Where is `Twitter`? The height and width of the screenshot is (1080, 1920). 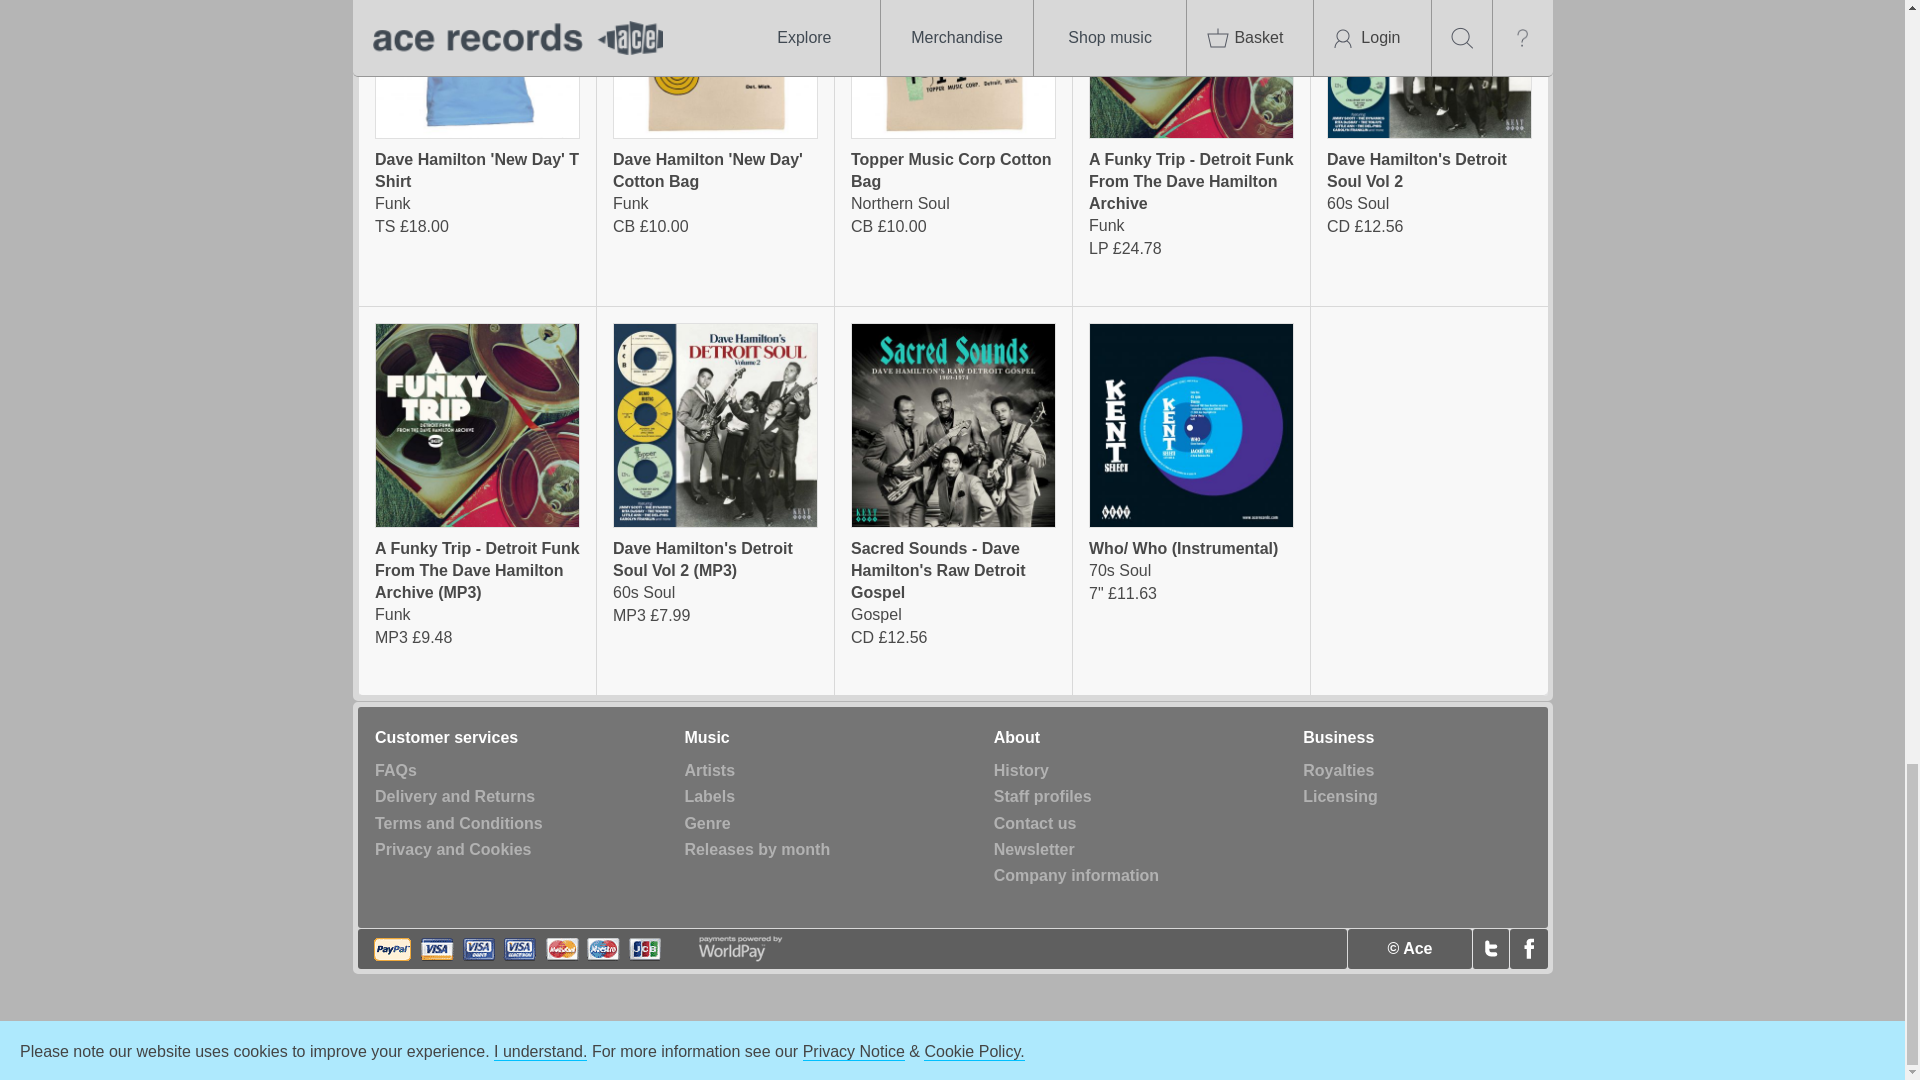 Twitter is located at coordinates (1490, 948).